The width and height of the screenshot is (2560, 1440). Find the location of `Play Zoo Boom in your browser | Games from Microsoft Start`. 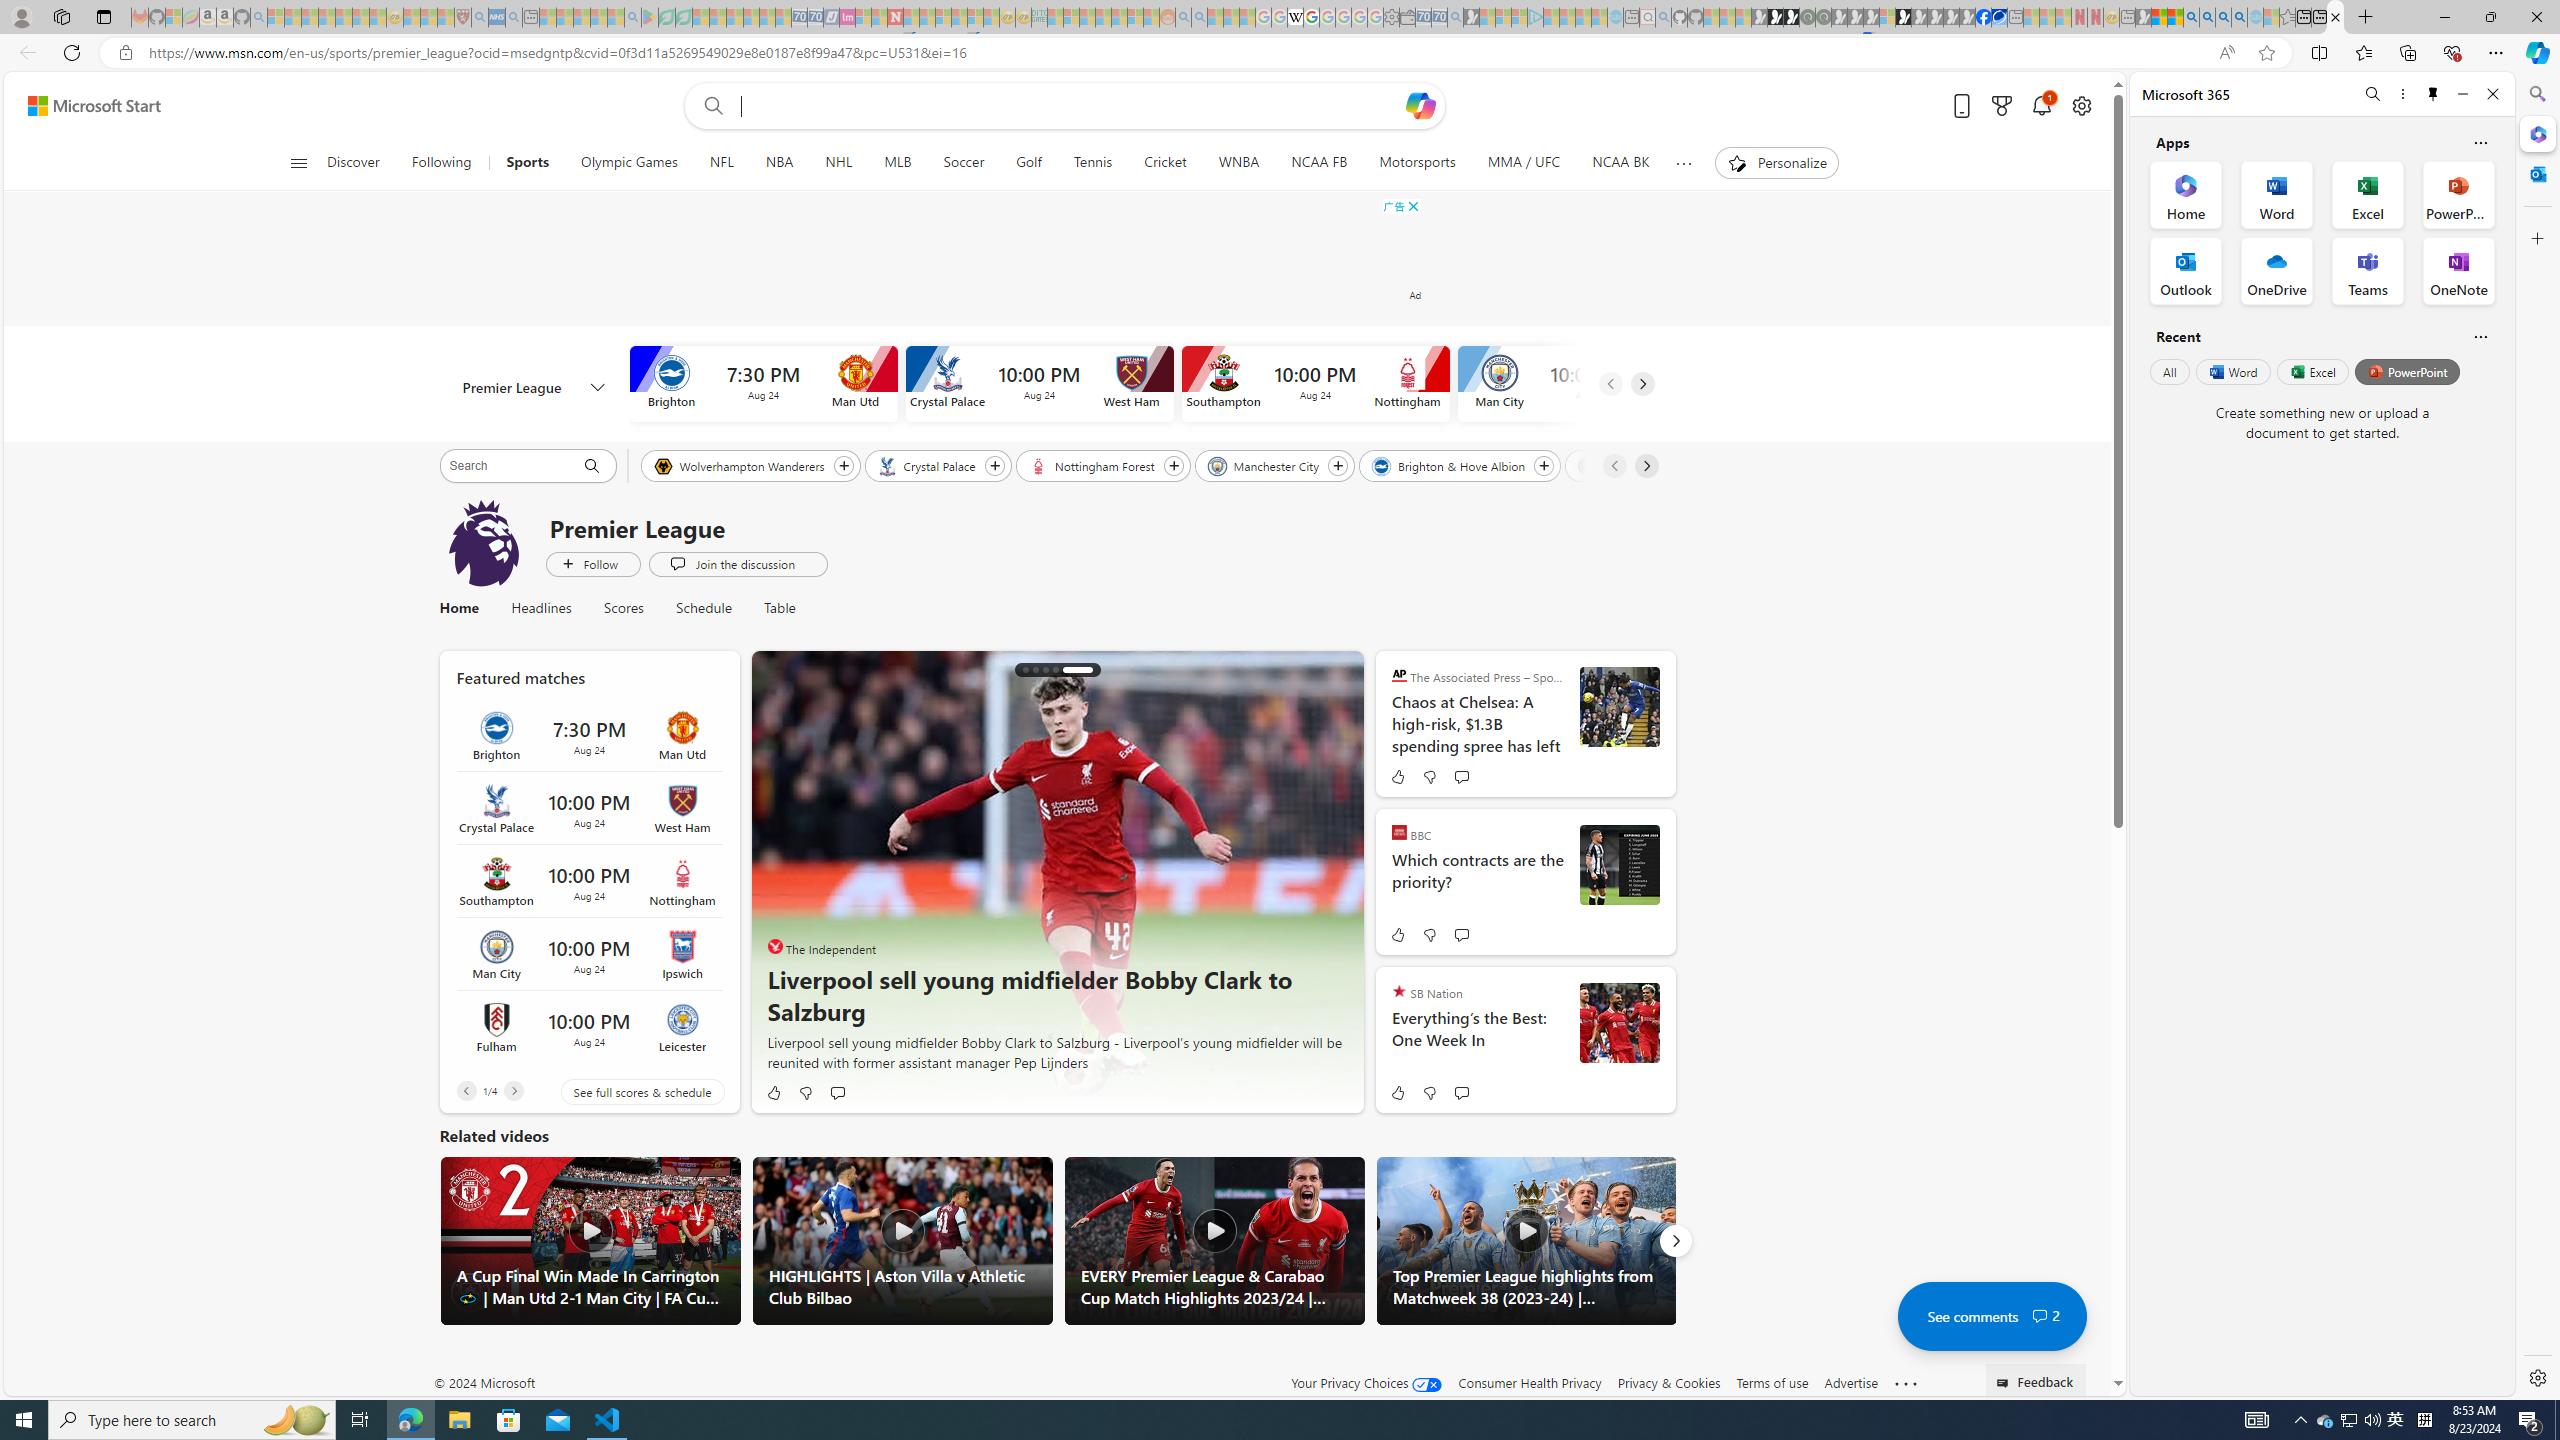

Play Zoo Boom in your browser | Games from Microsoft Start is located at coordinates (1775, 17).